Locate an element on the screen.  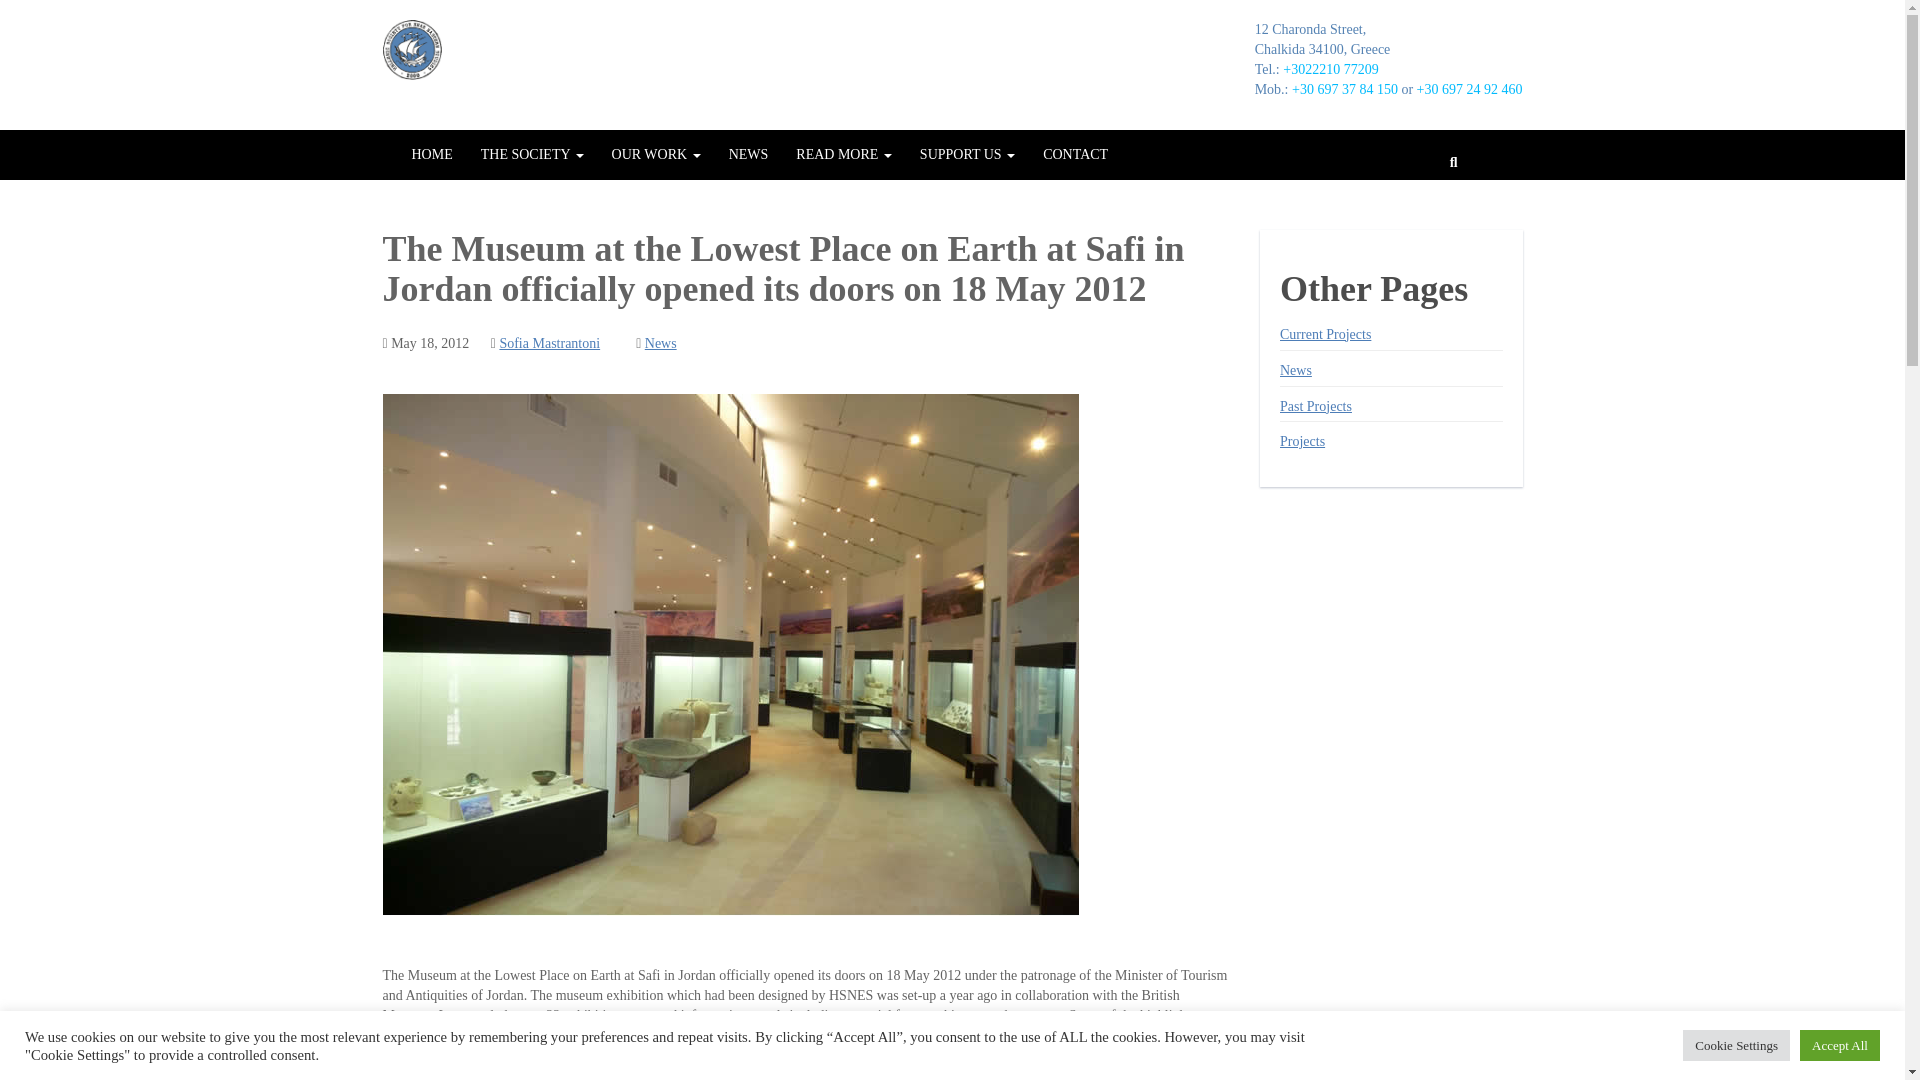
HOME is located at coordinates (432, 154).